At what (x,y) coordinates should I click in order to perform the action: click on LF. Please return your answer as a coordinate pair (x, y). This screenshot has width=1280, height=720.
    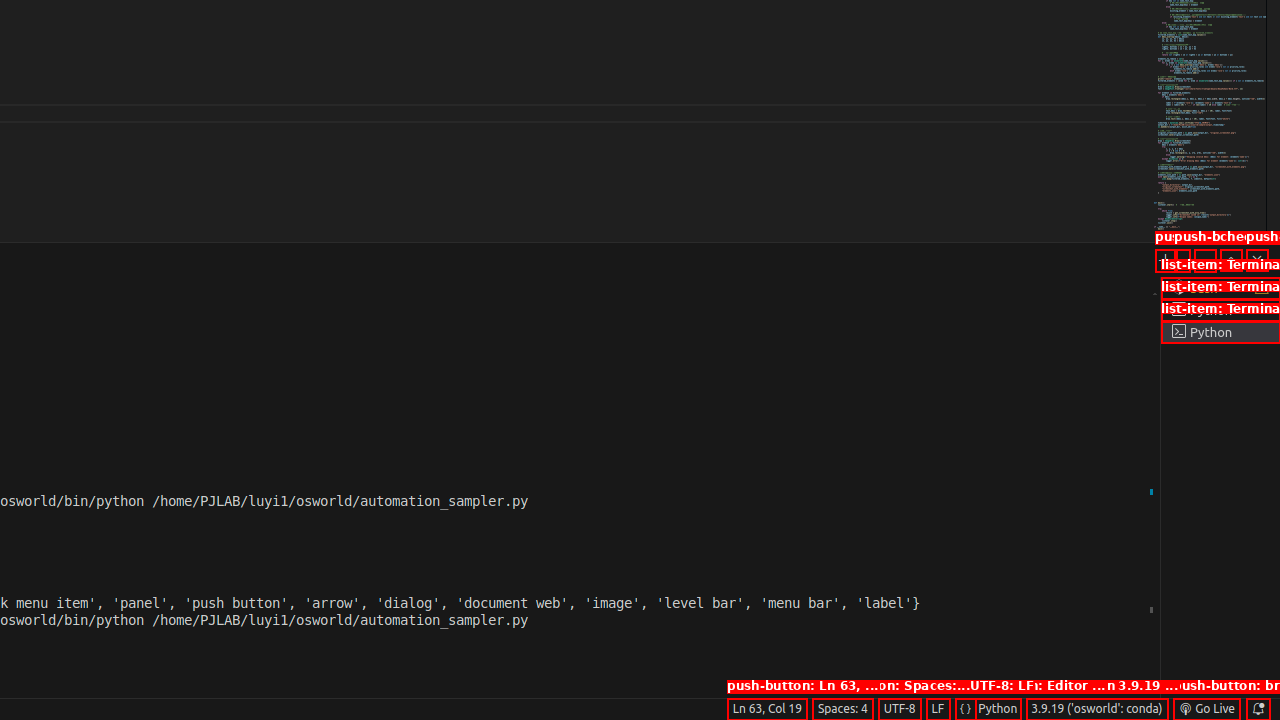
    Looking at the image, I should click on (938, 709).